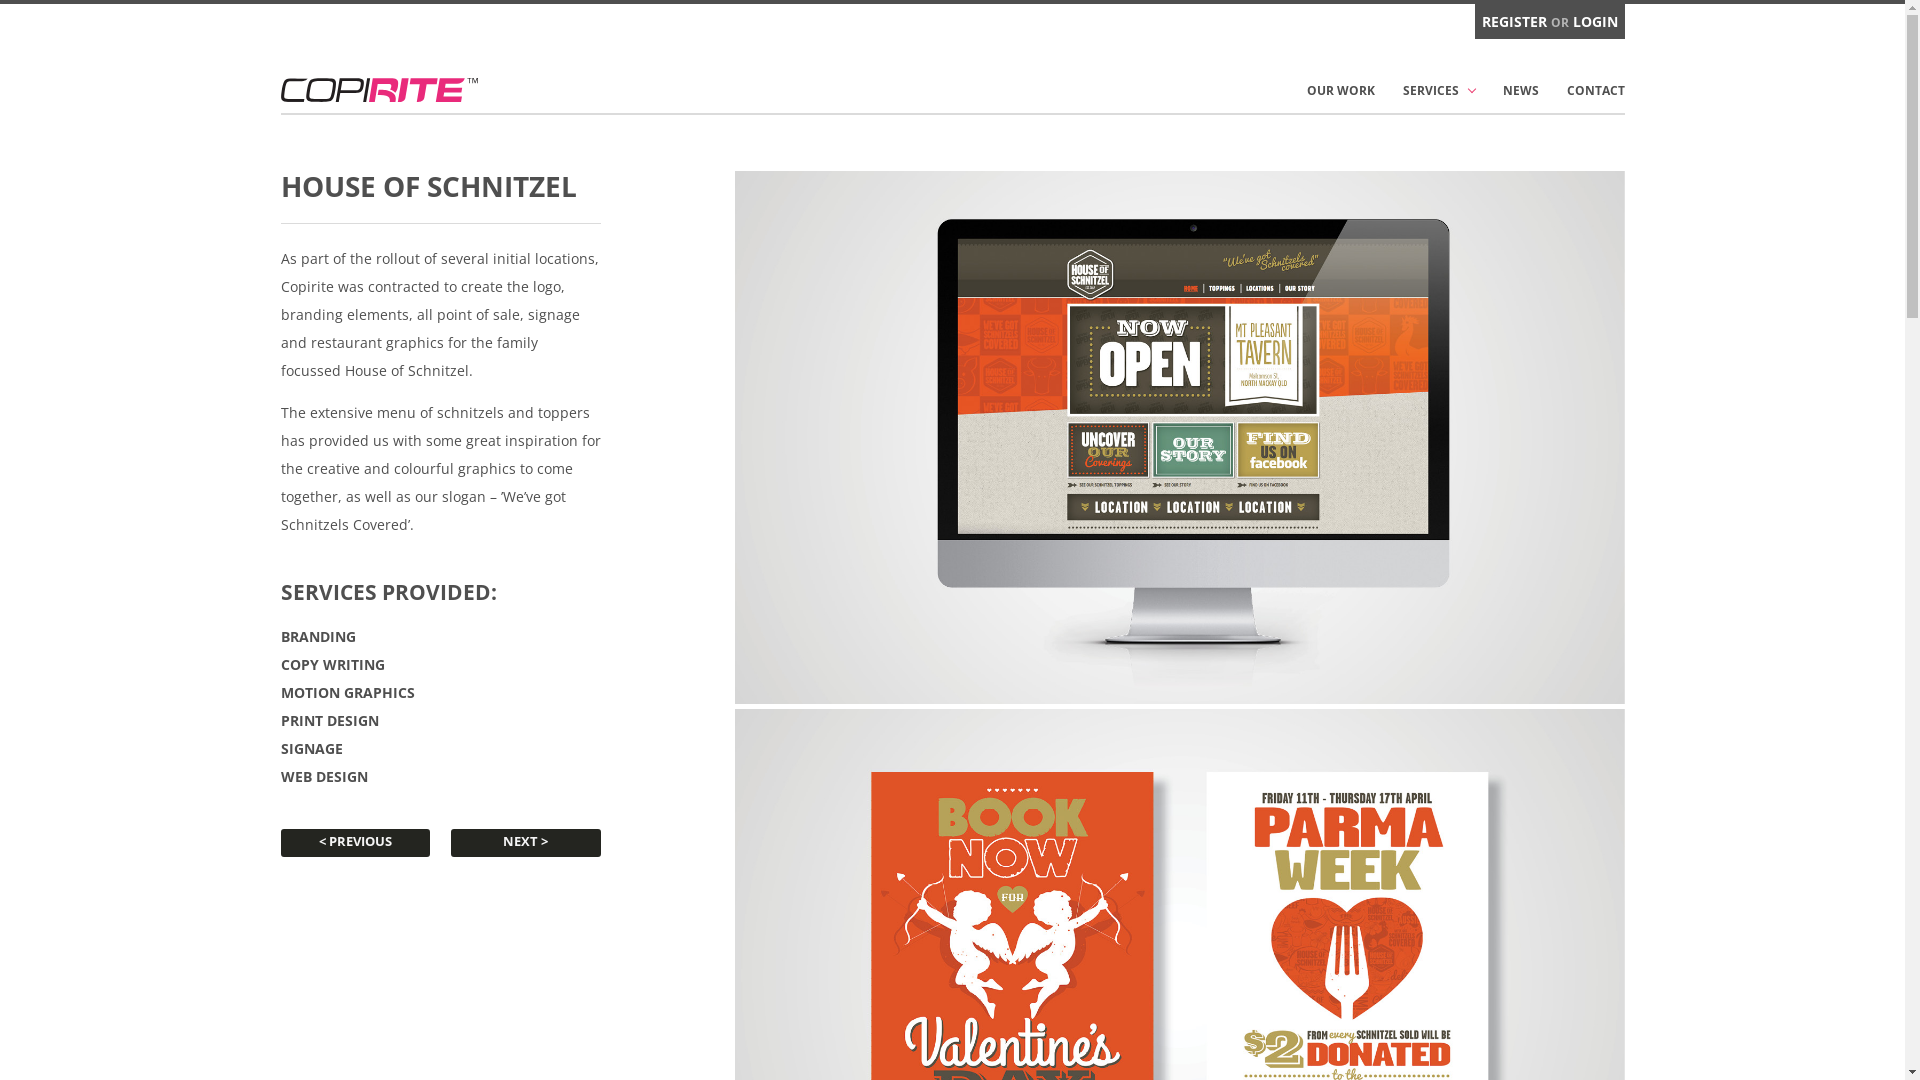 The image size is (1920, 1080). What do you see at coordinates (440, 636) in the screenshot?
I see `BRANDING` at bounding box center [440, 636].